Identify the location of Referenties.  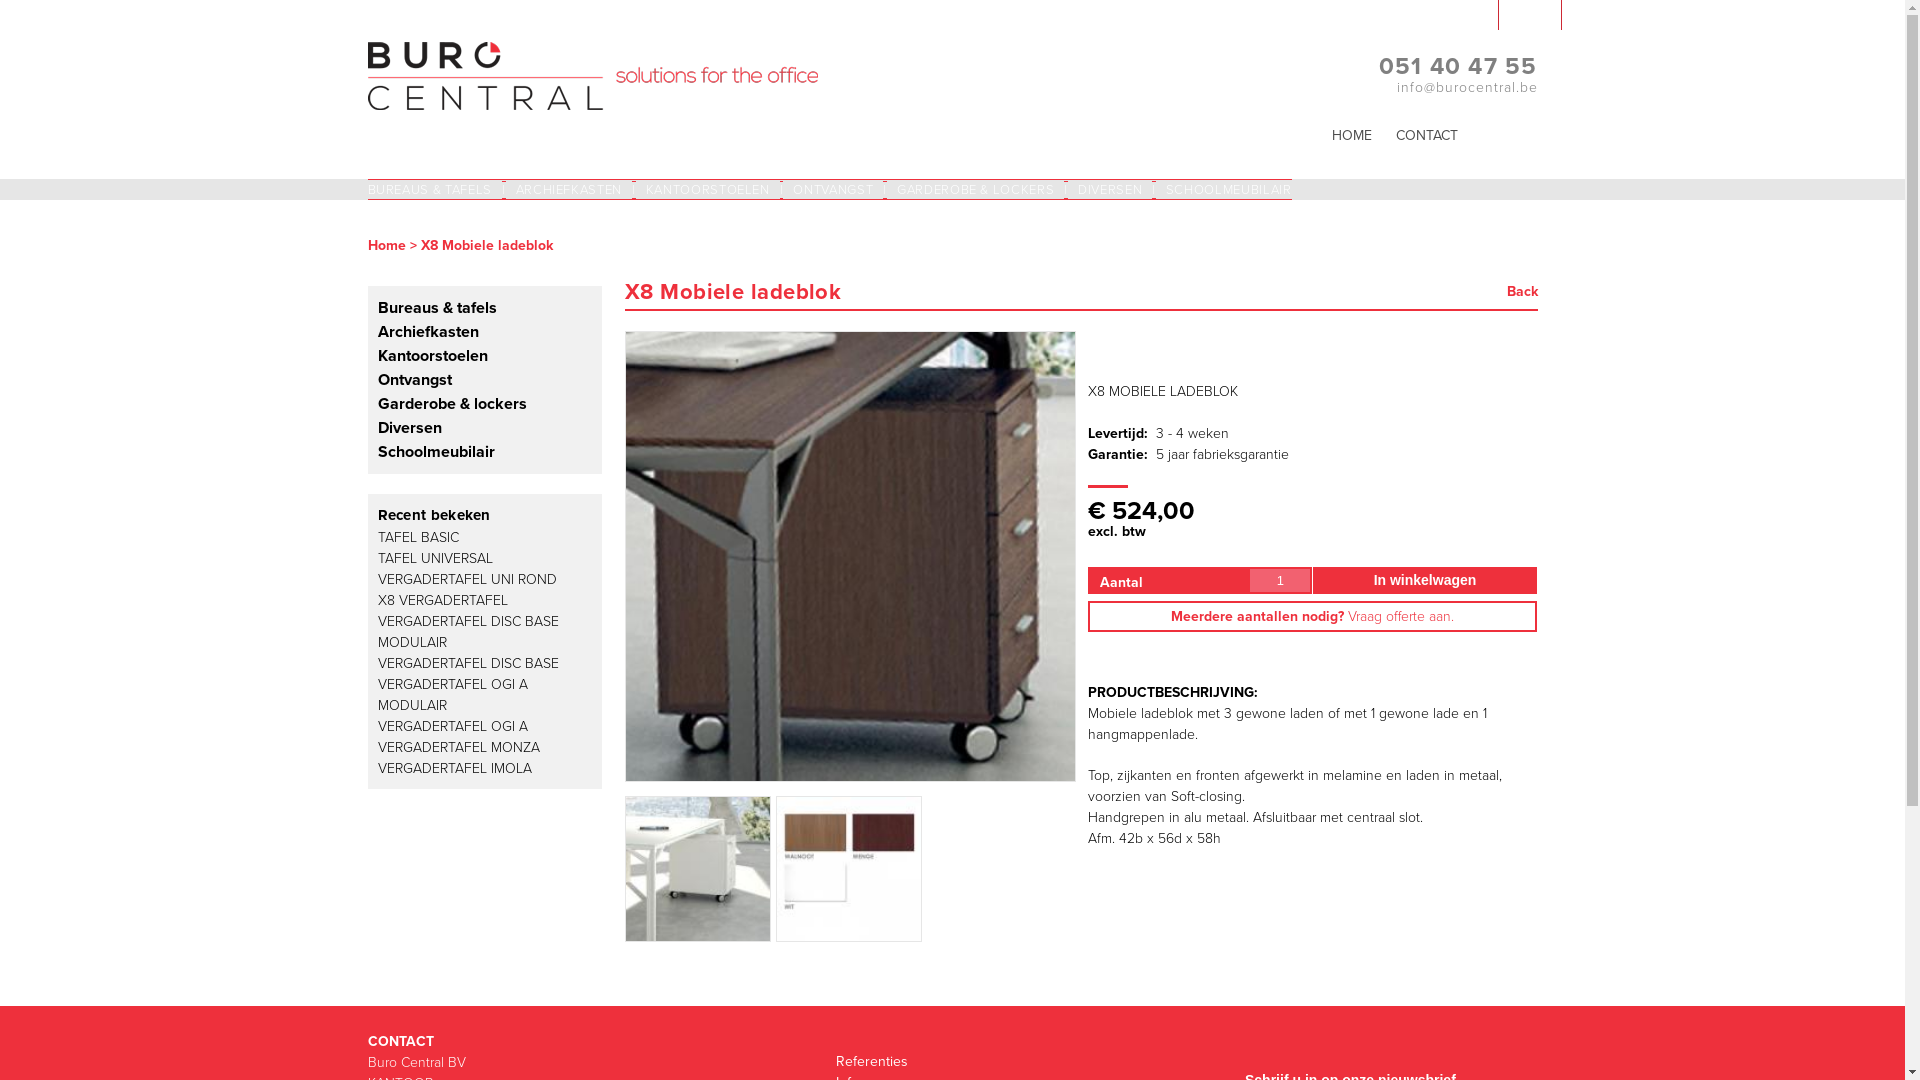
(872, 1062).